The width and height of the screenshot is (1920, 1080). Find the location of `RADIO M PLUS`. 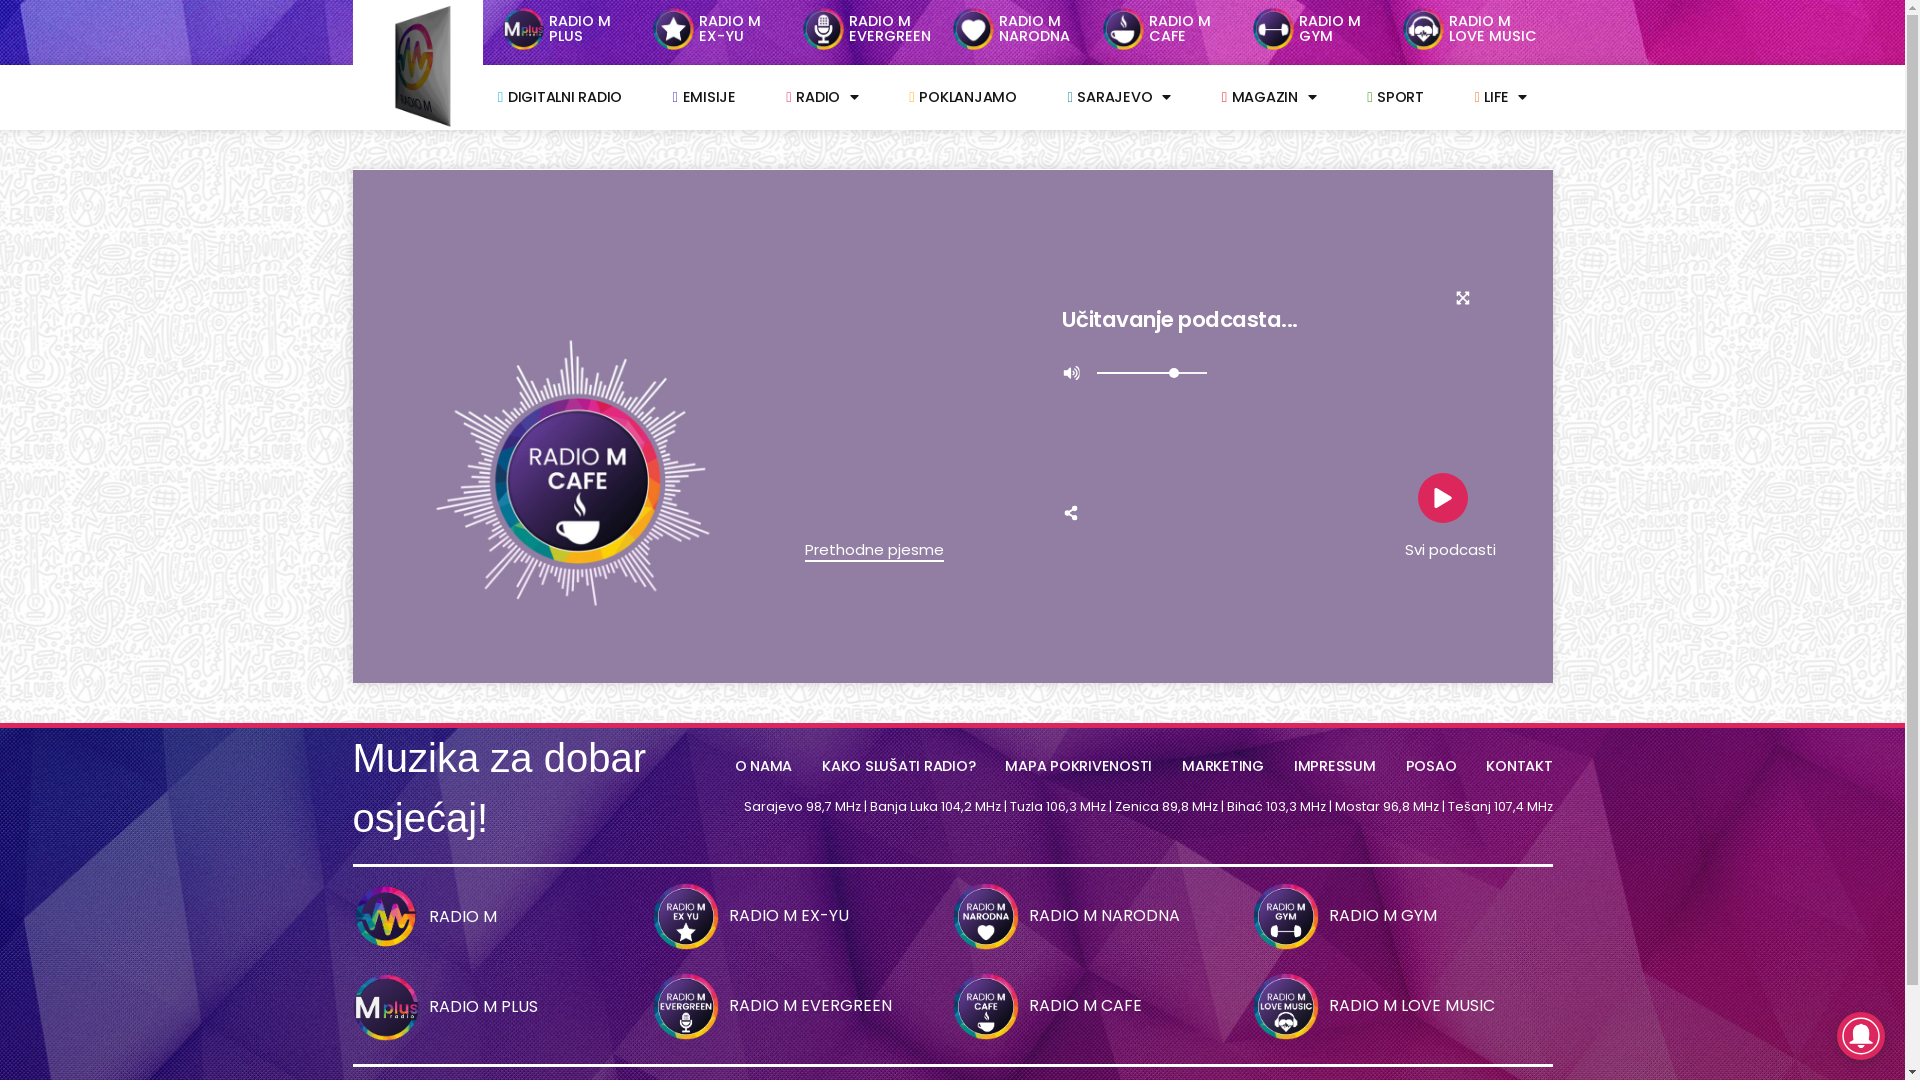

RADIO M PLUS is located at coordinates (484, 1006).